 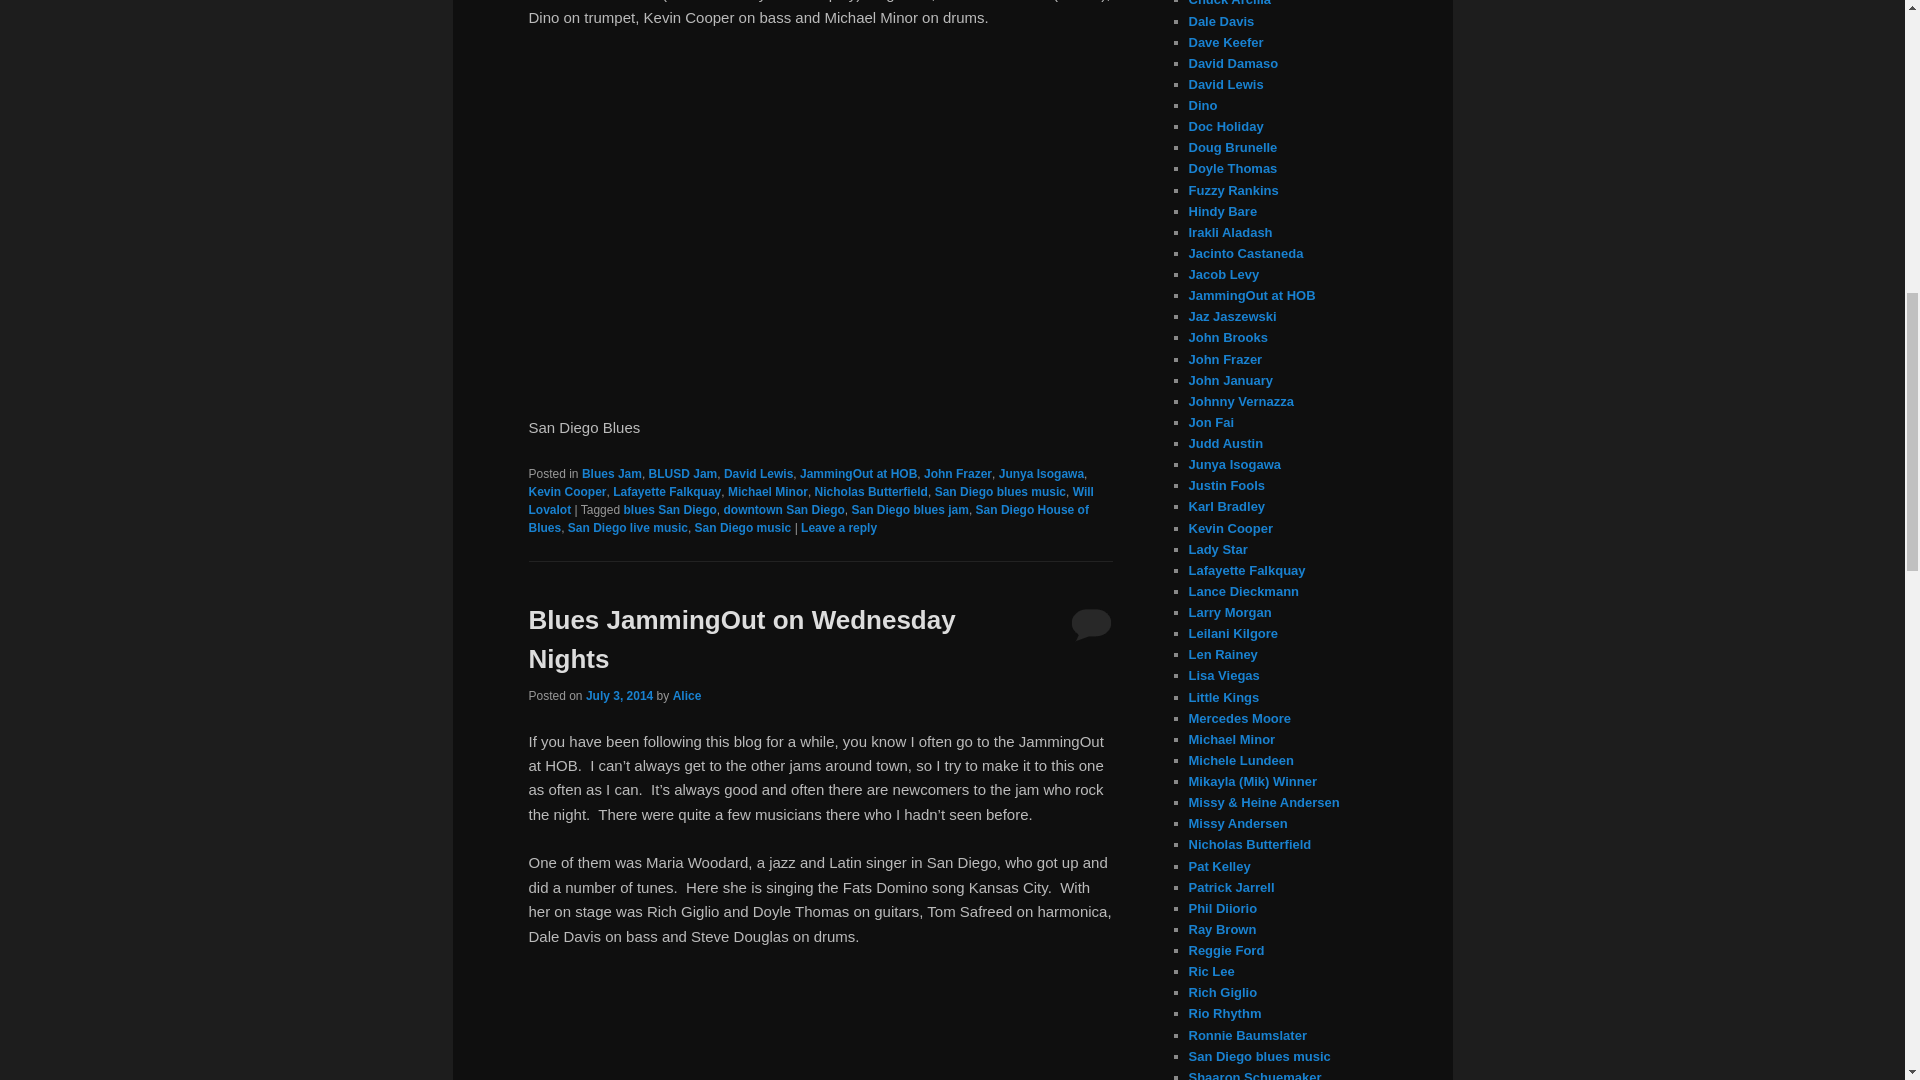 I want to click on Blues JammingOut on Wednesday Nights, so click(x=741, y=638).